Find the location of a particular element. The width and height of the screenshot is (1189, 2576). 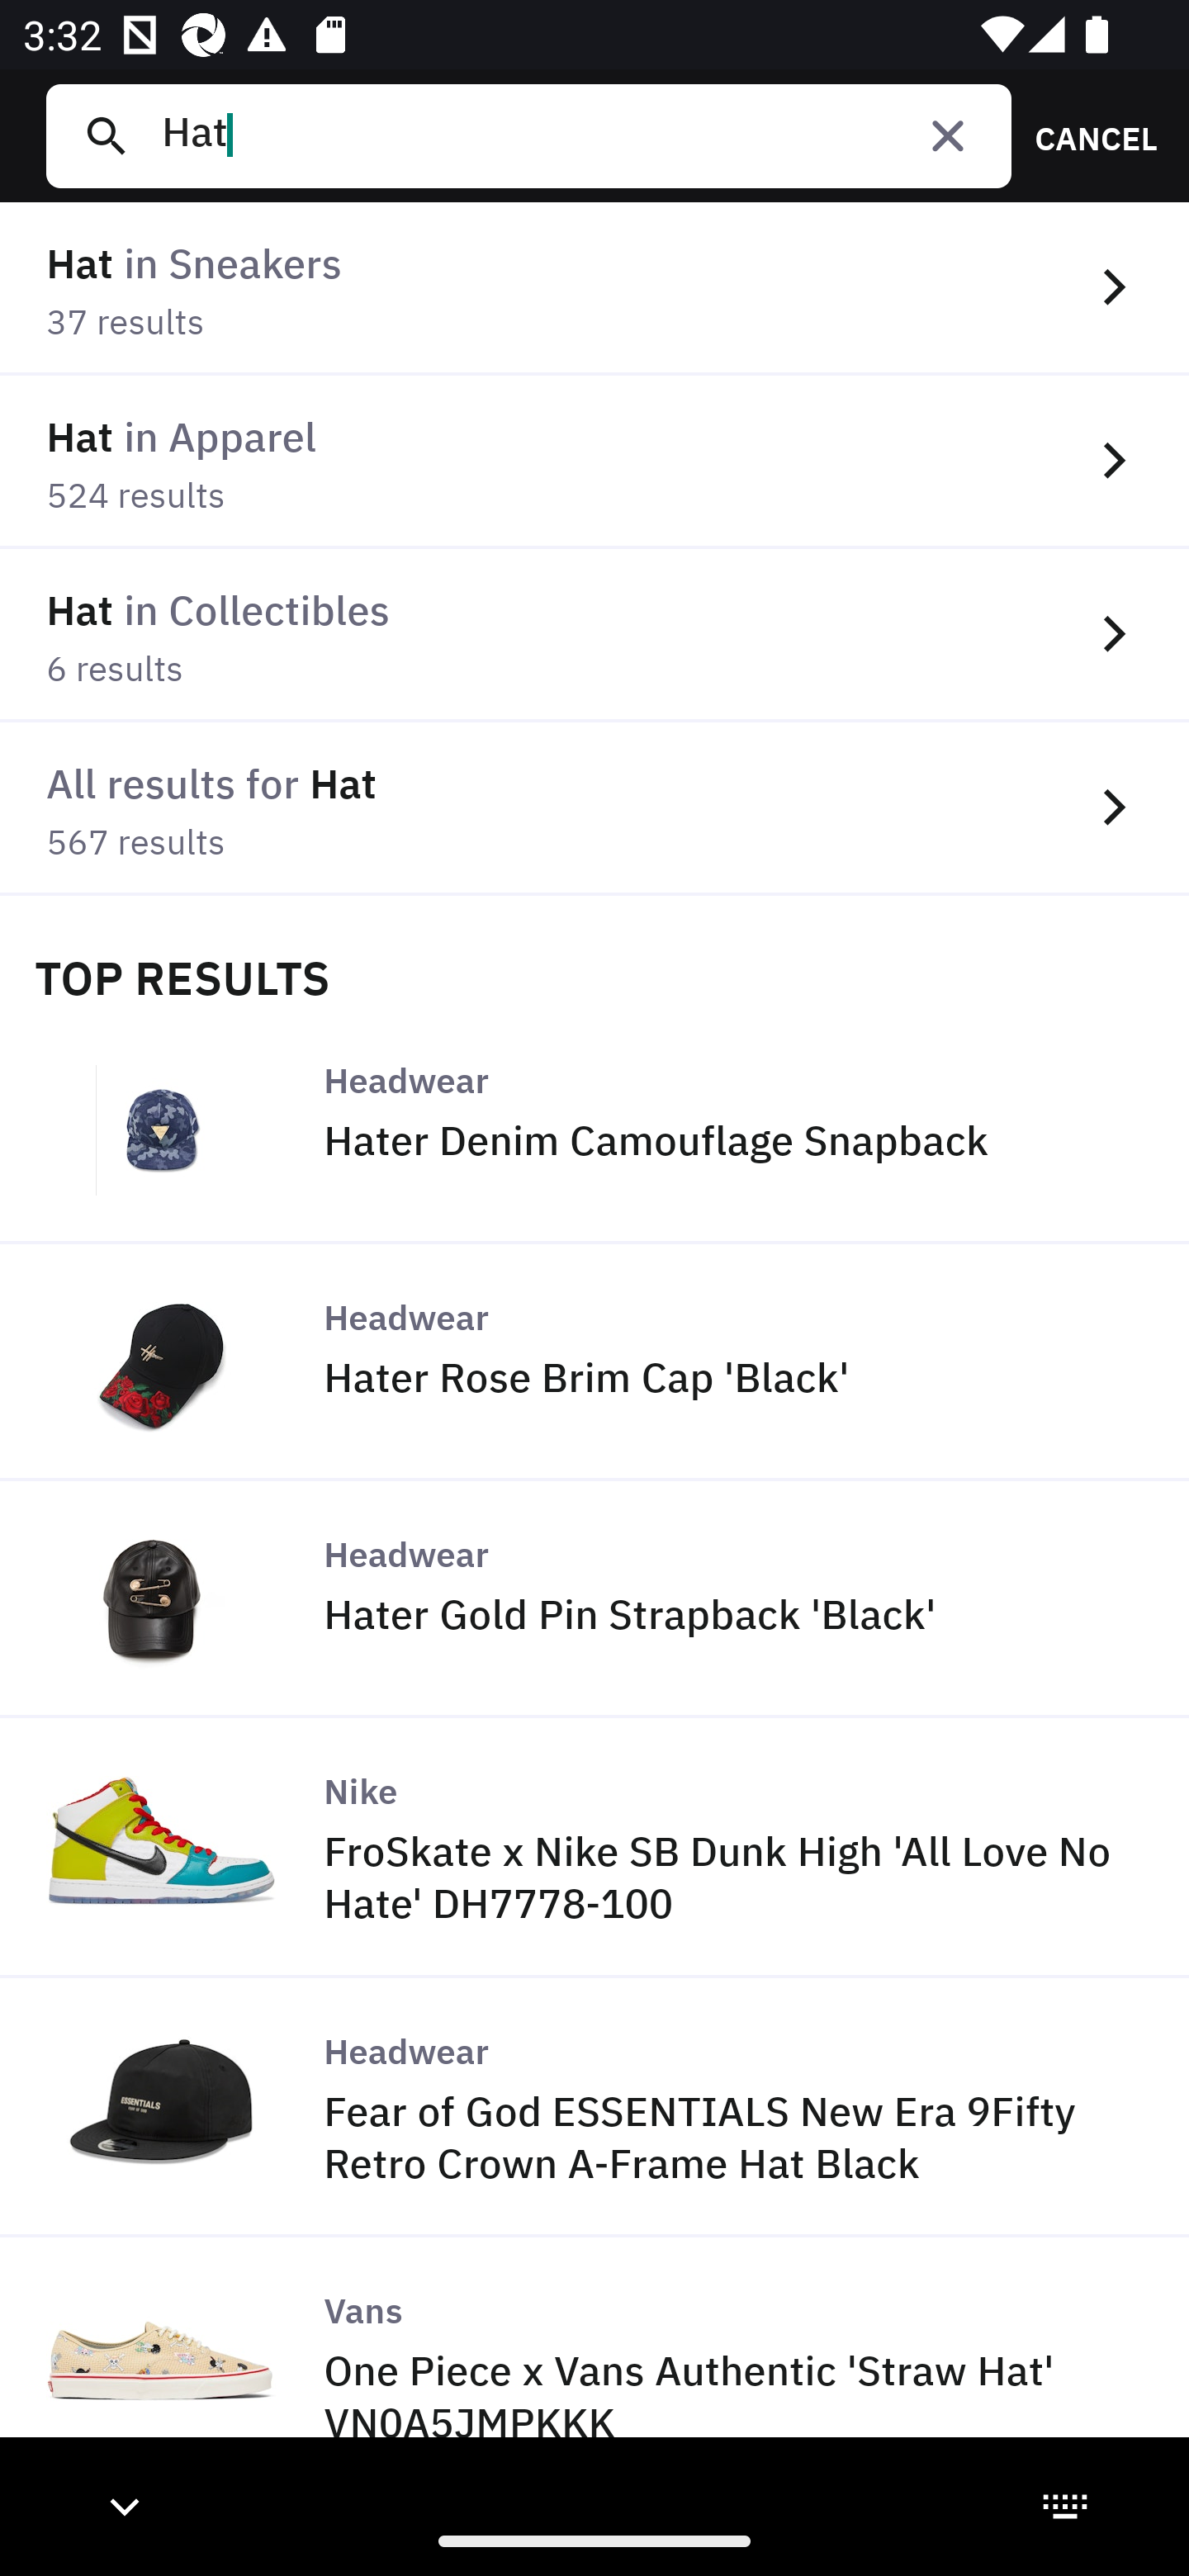

Headwear Hater Denim Camouflage Snapback is located at coordinates (594, 1125).